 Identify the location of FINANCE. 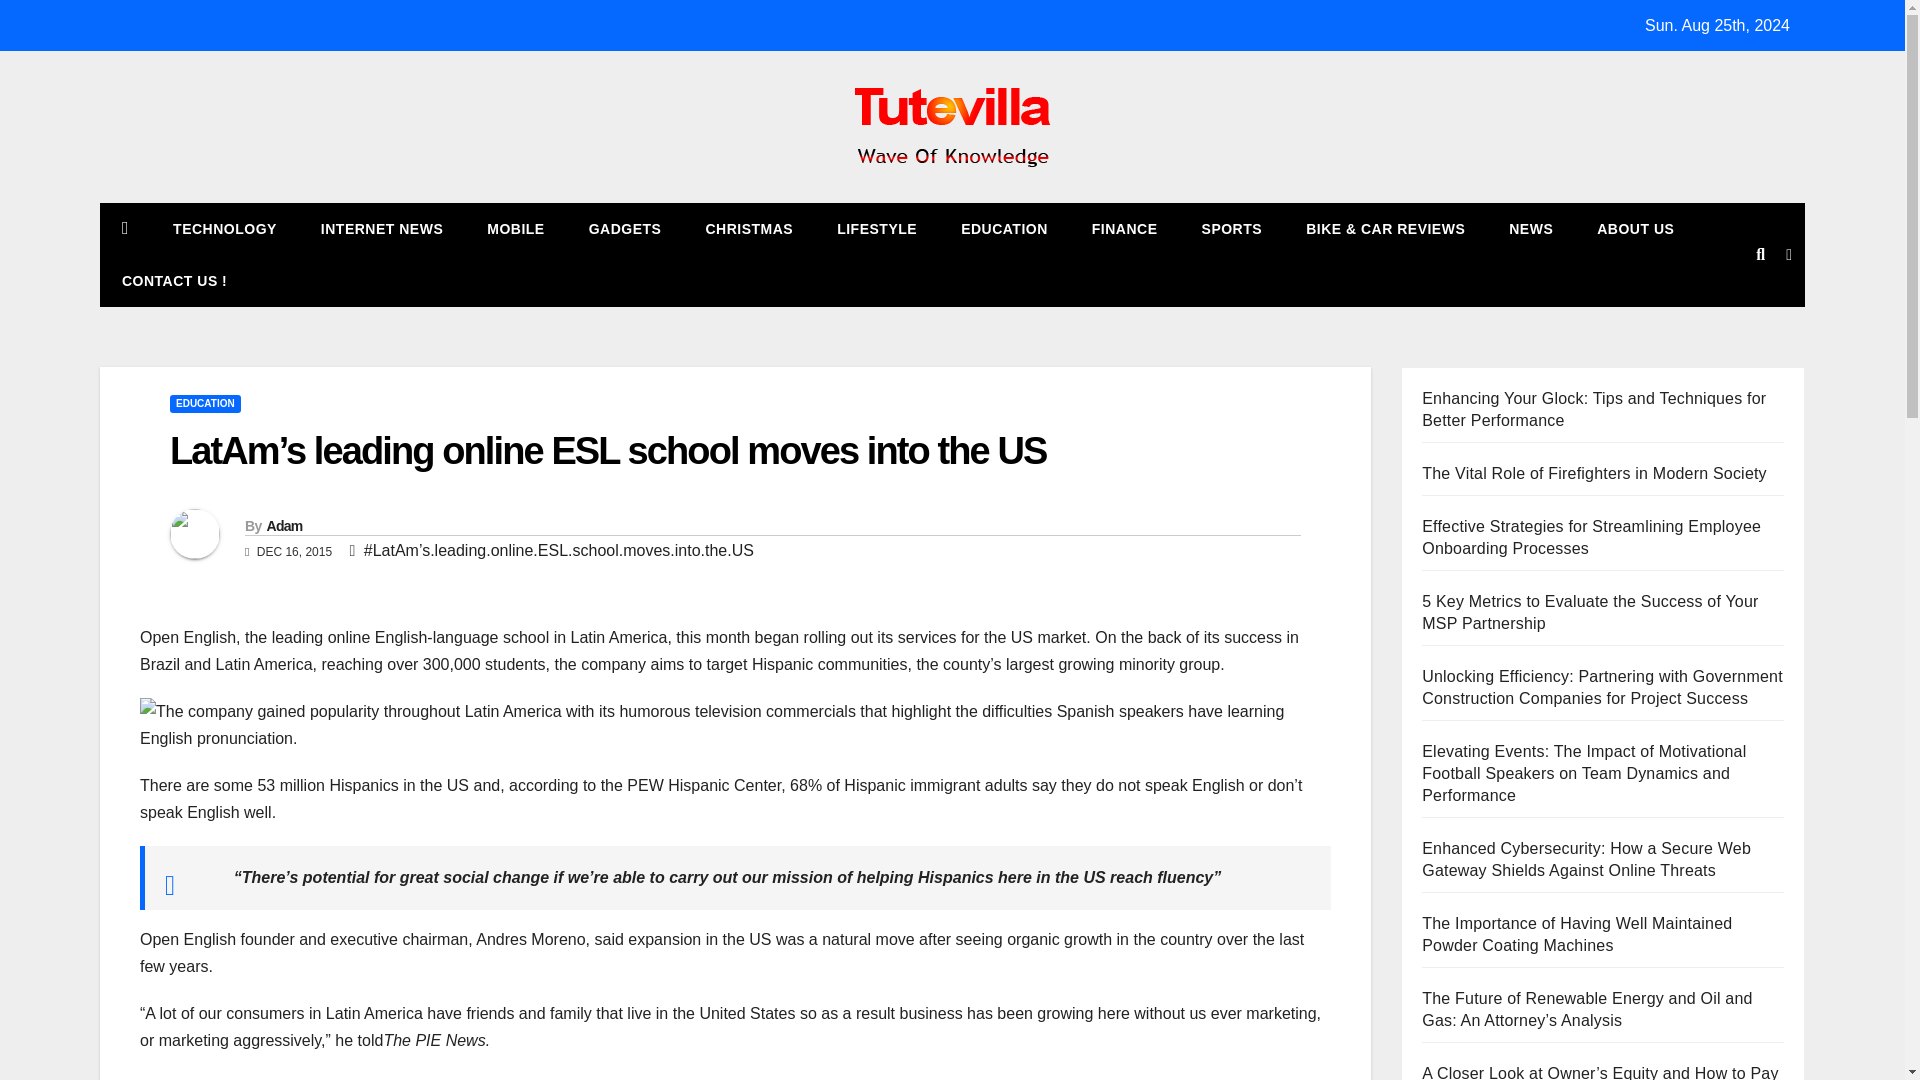
(1124, 228).